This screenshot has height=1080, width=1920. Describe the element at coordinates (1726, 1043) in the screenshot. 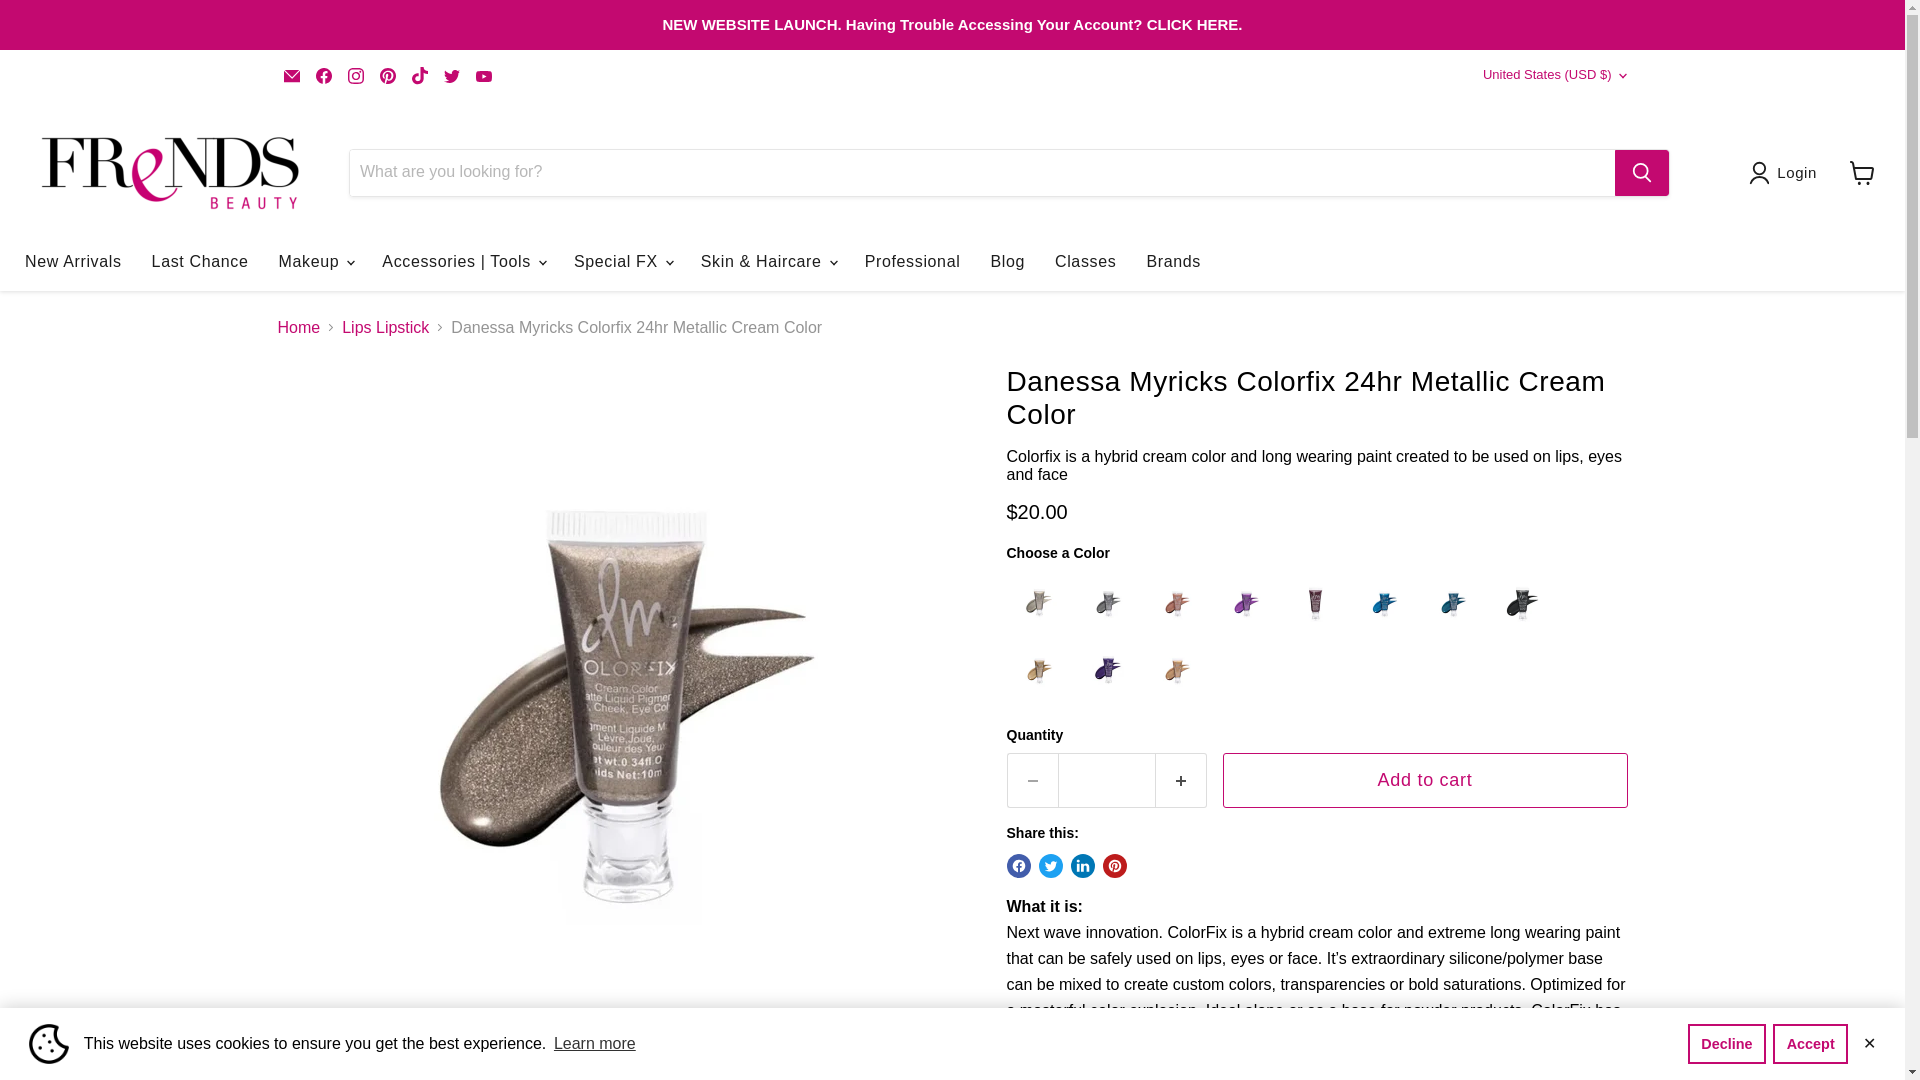

I see `Decline` at that location.